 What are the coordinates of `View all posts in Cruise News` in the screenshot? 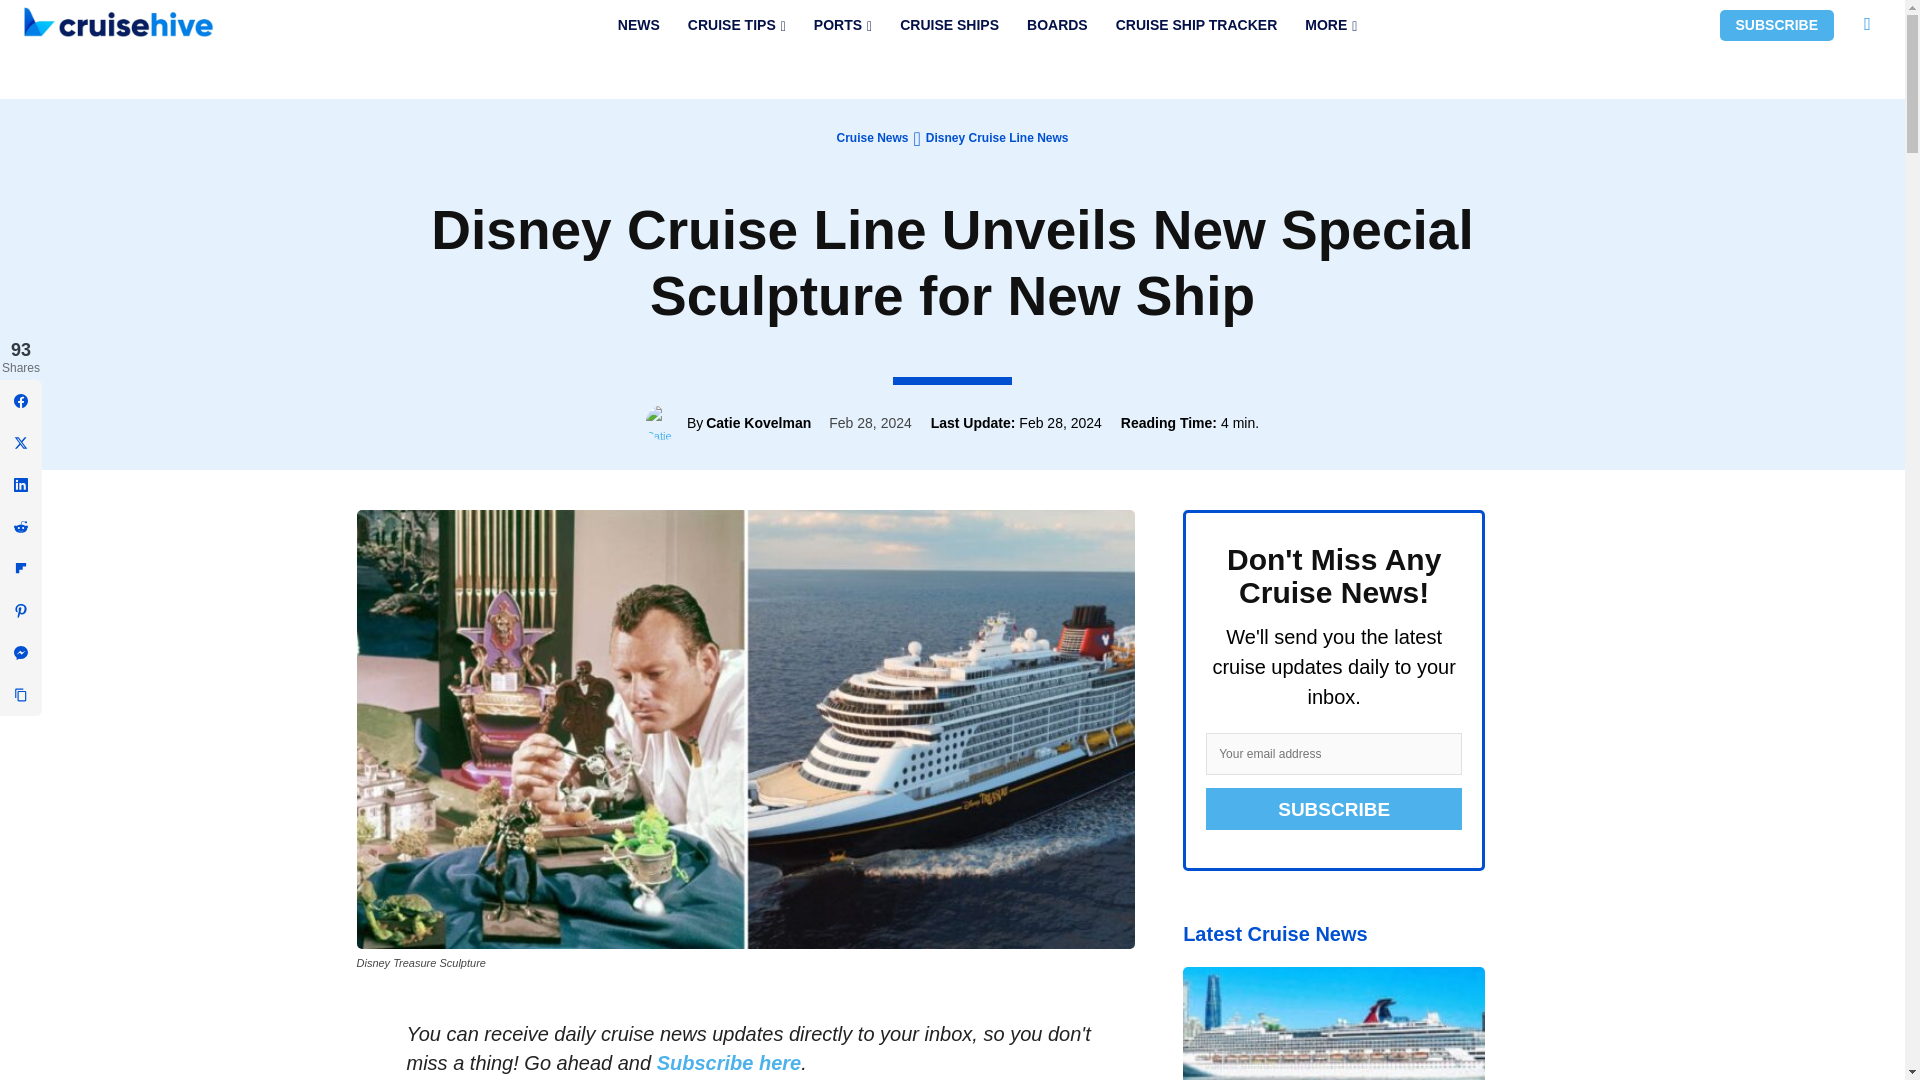 It's located at (872, 137).